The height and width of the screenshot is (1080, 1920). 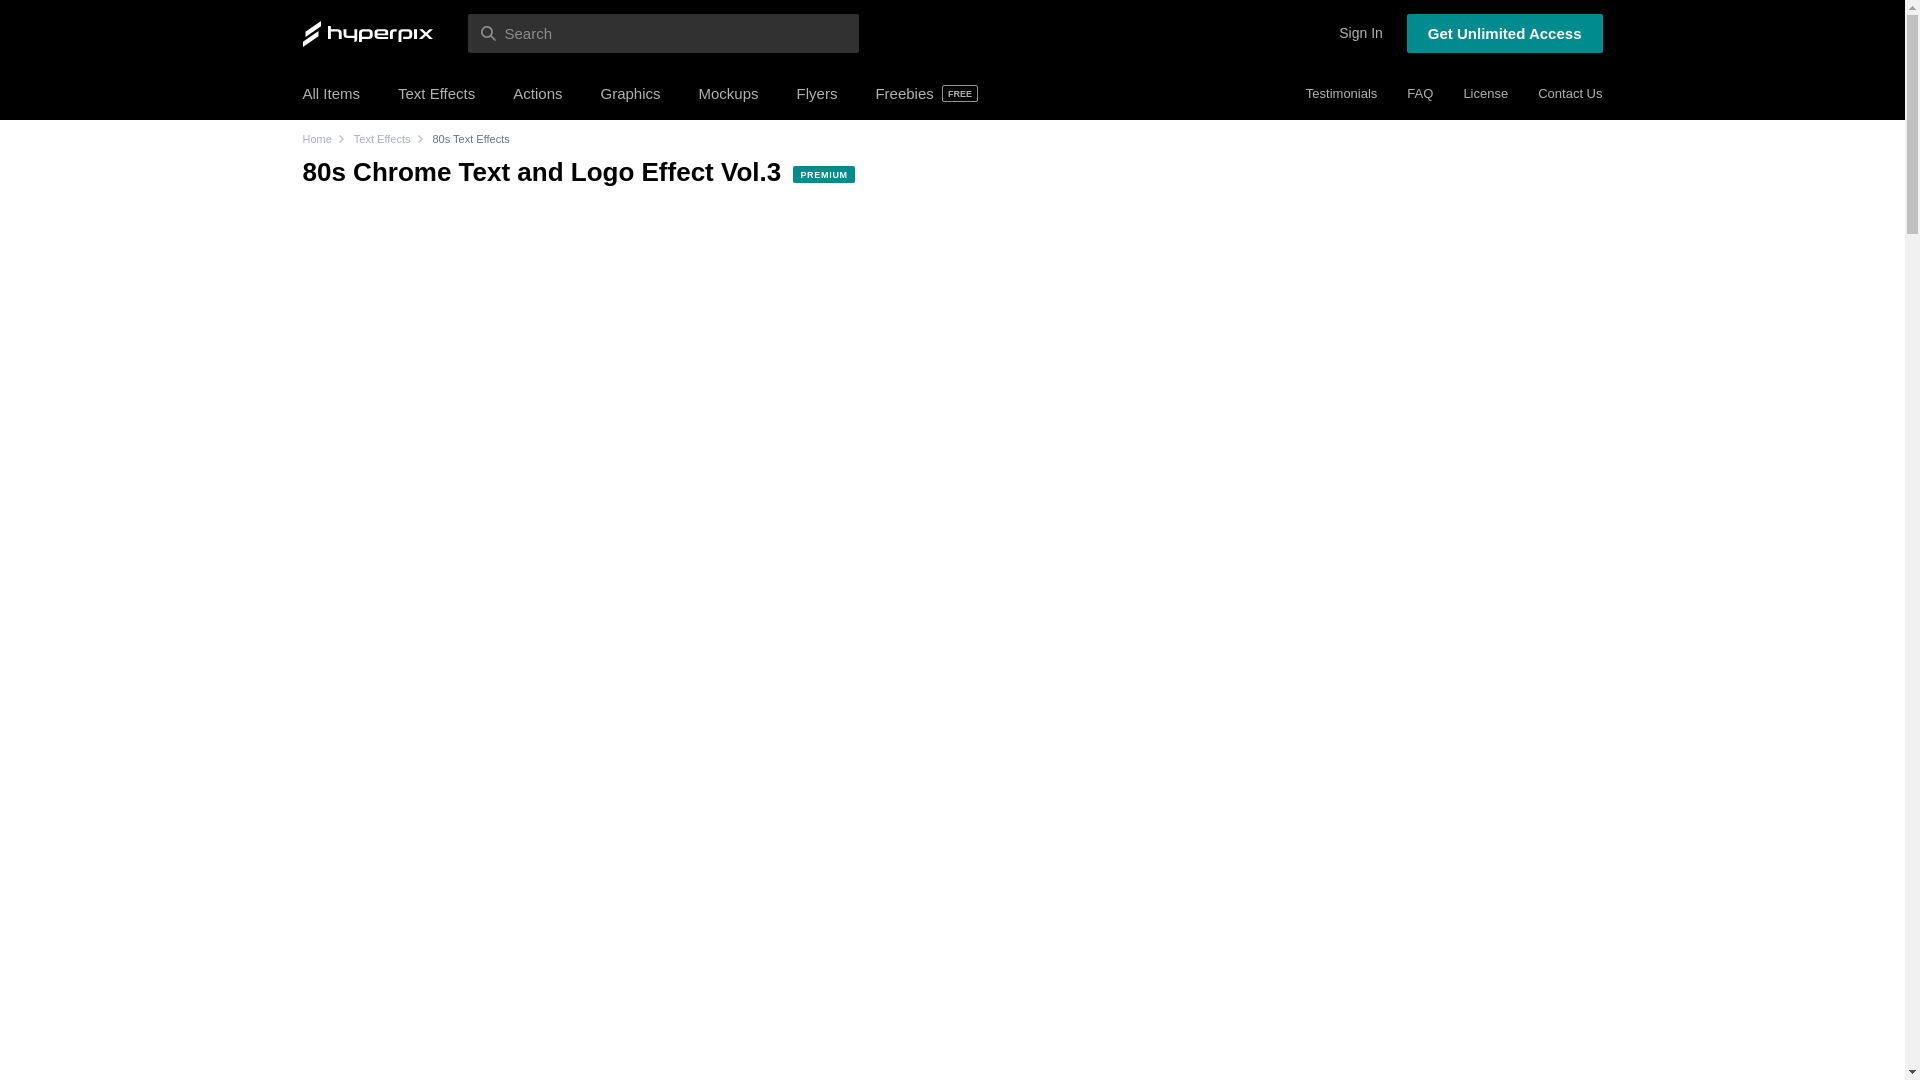 What do you see at coordinates (630, 94) in the screenshot?
I see `Graphics` at bounding box center [630, 94].